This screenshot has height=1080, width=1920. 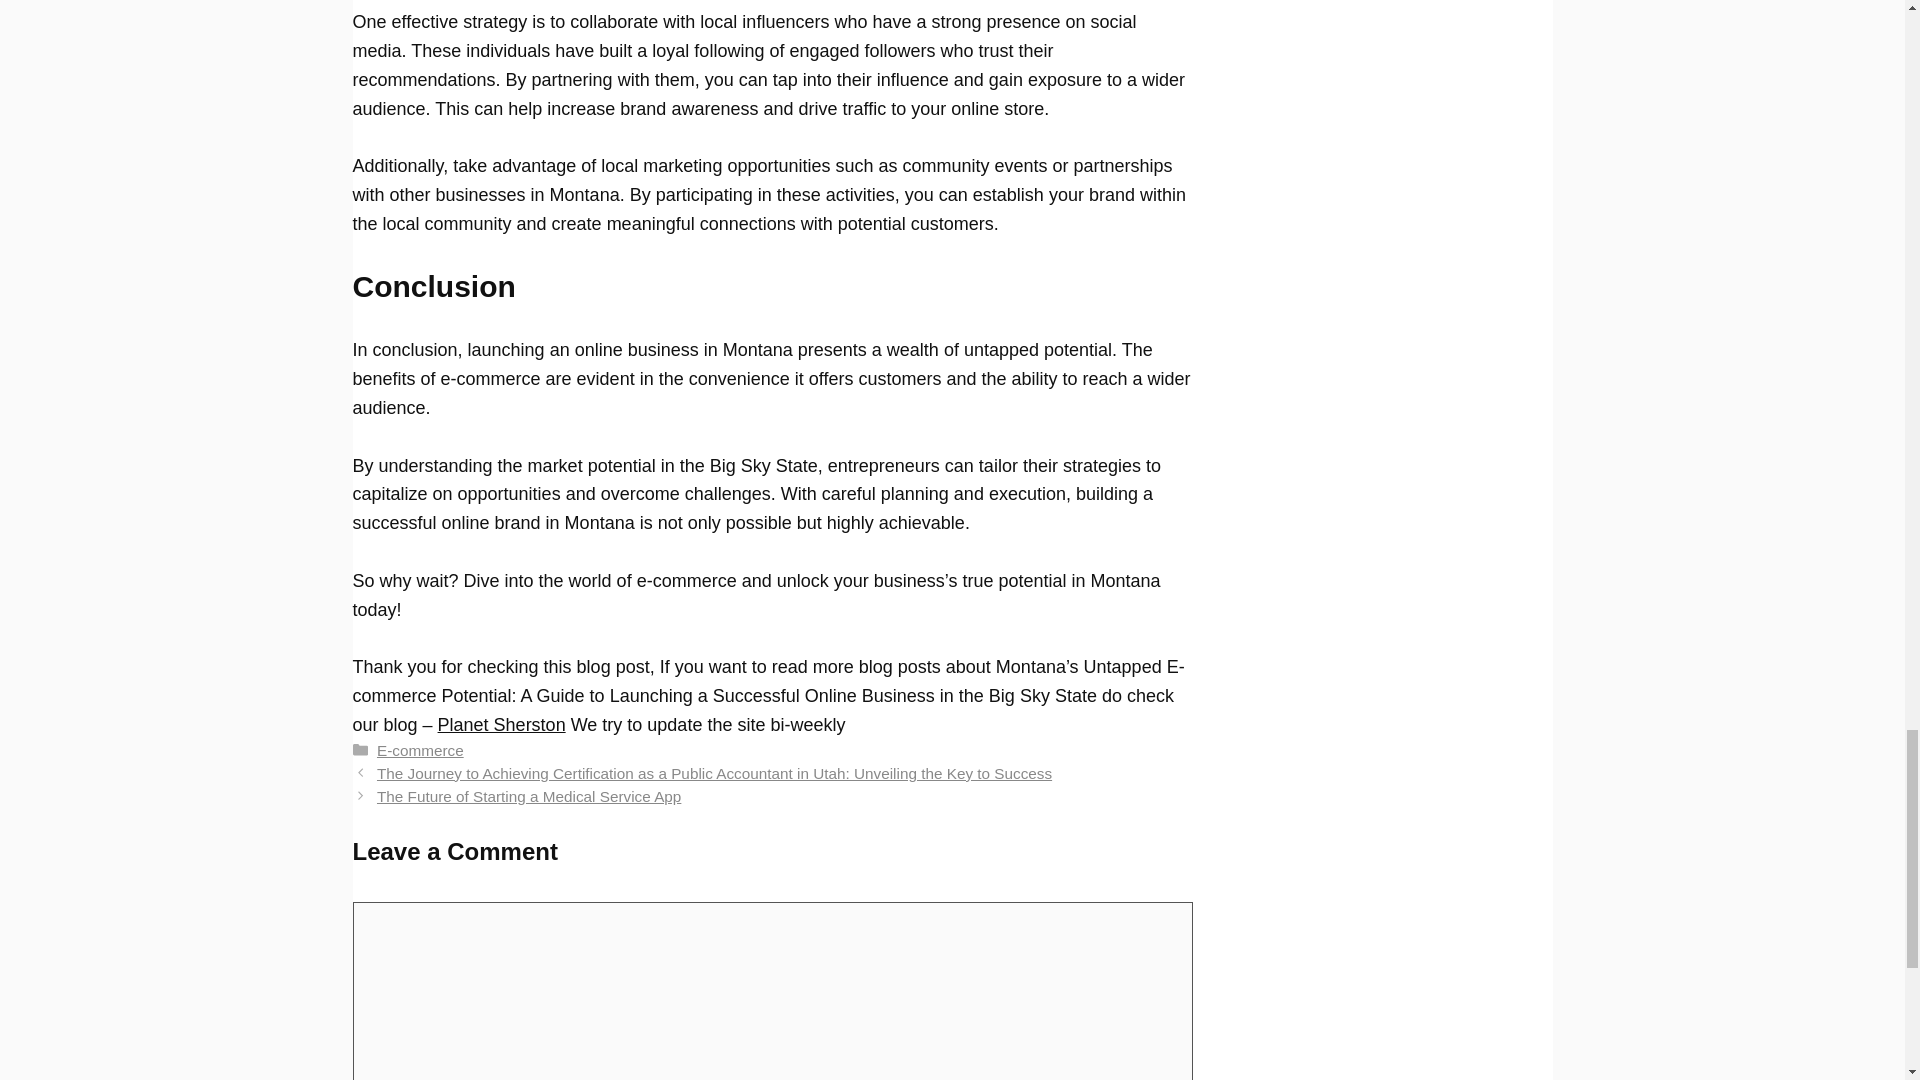 What do you see at coordinates (420, 750) in the screenshot?
I see `E-commerce` at bounding box center [420, 750].